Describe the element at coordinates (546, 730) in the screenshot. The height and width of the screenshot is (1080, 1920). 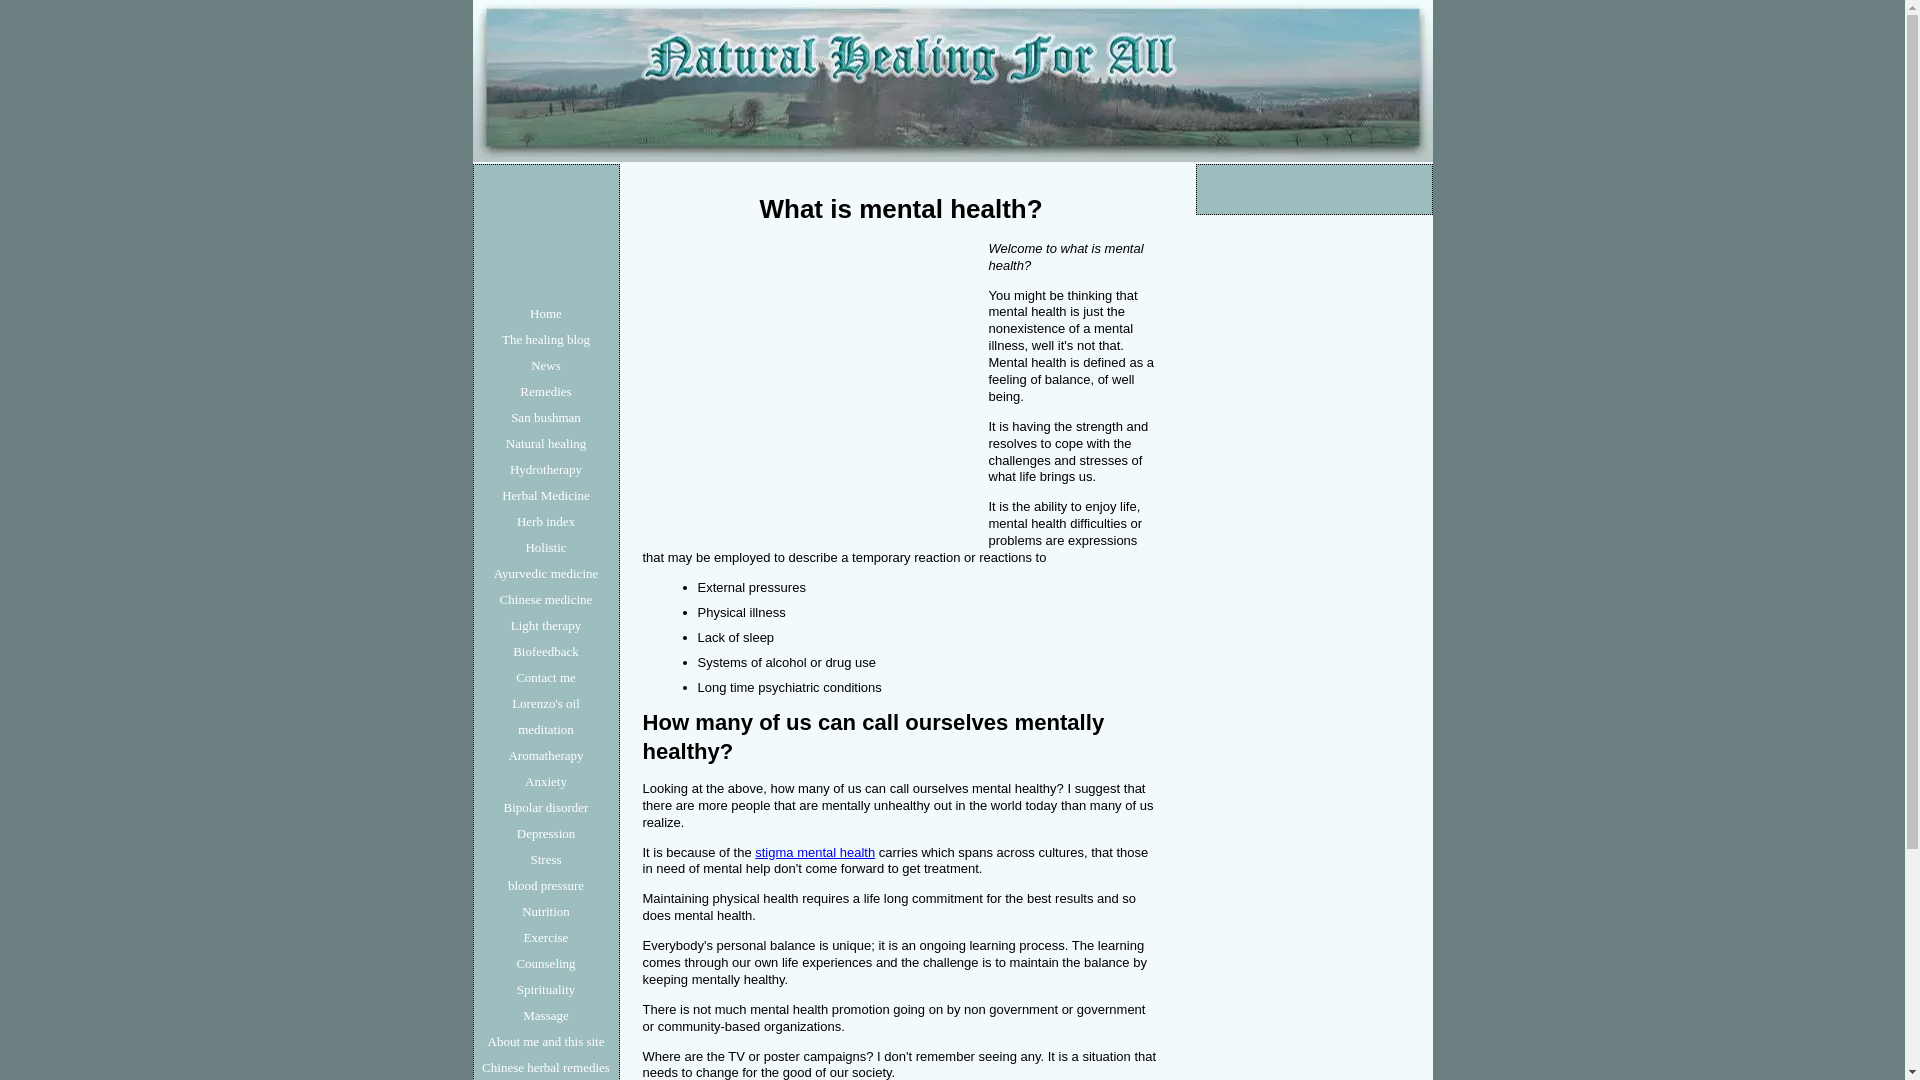
I see `meditation` at that location.